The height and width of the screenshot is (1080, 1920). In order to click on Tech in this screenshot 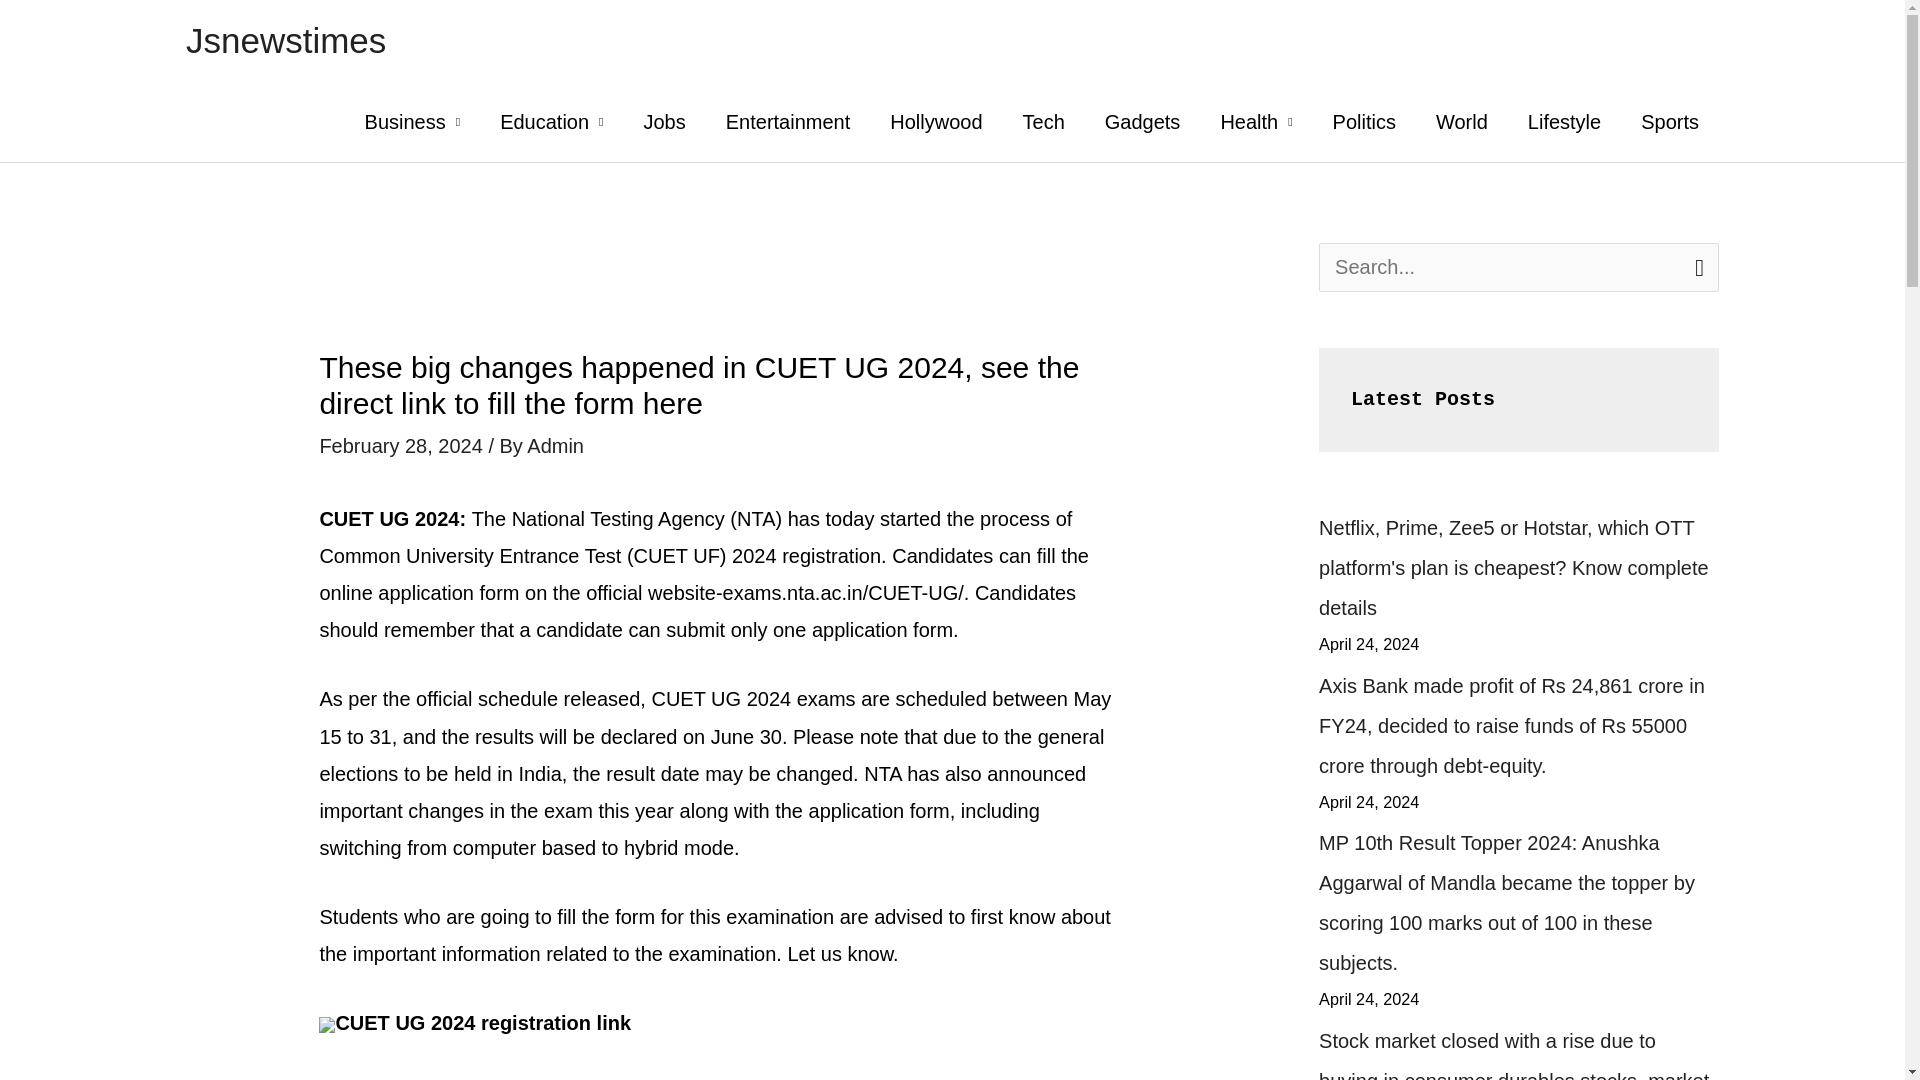, I will do `click(1043, 122)`.